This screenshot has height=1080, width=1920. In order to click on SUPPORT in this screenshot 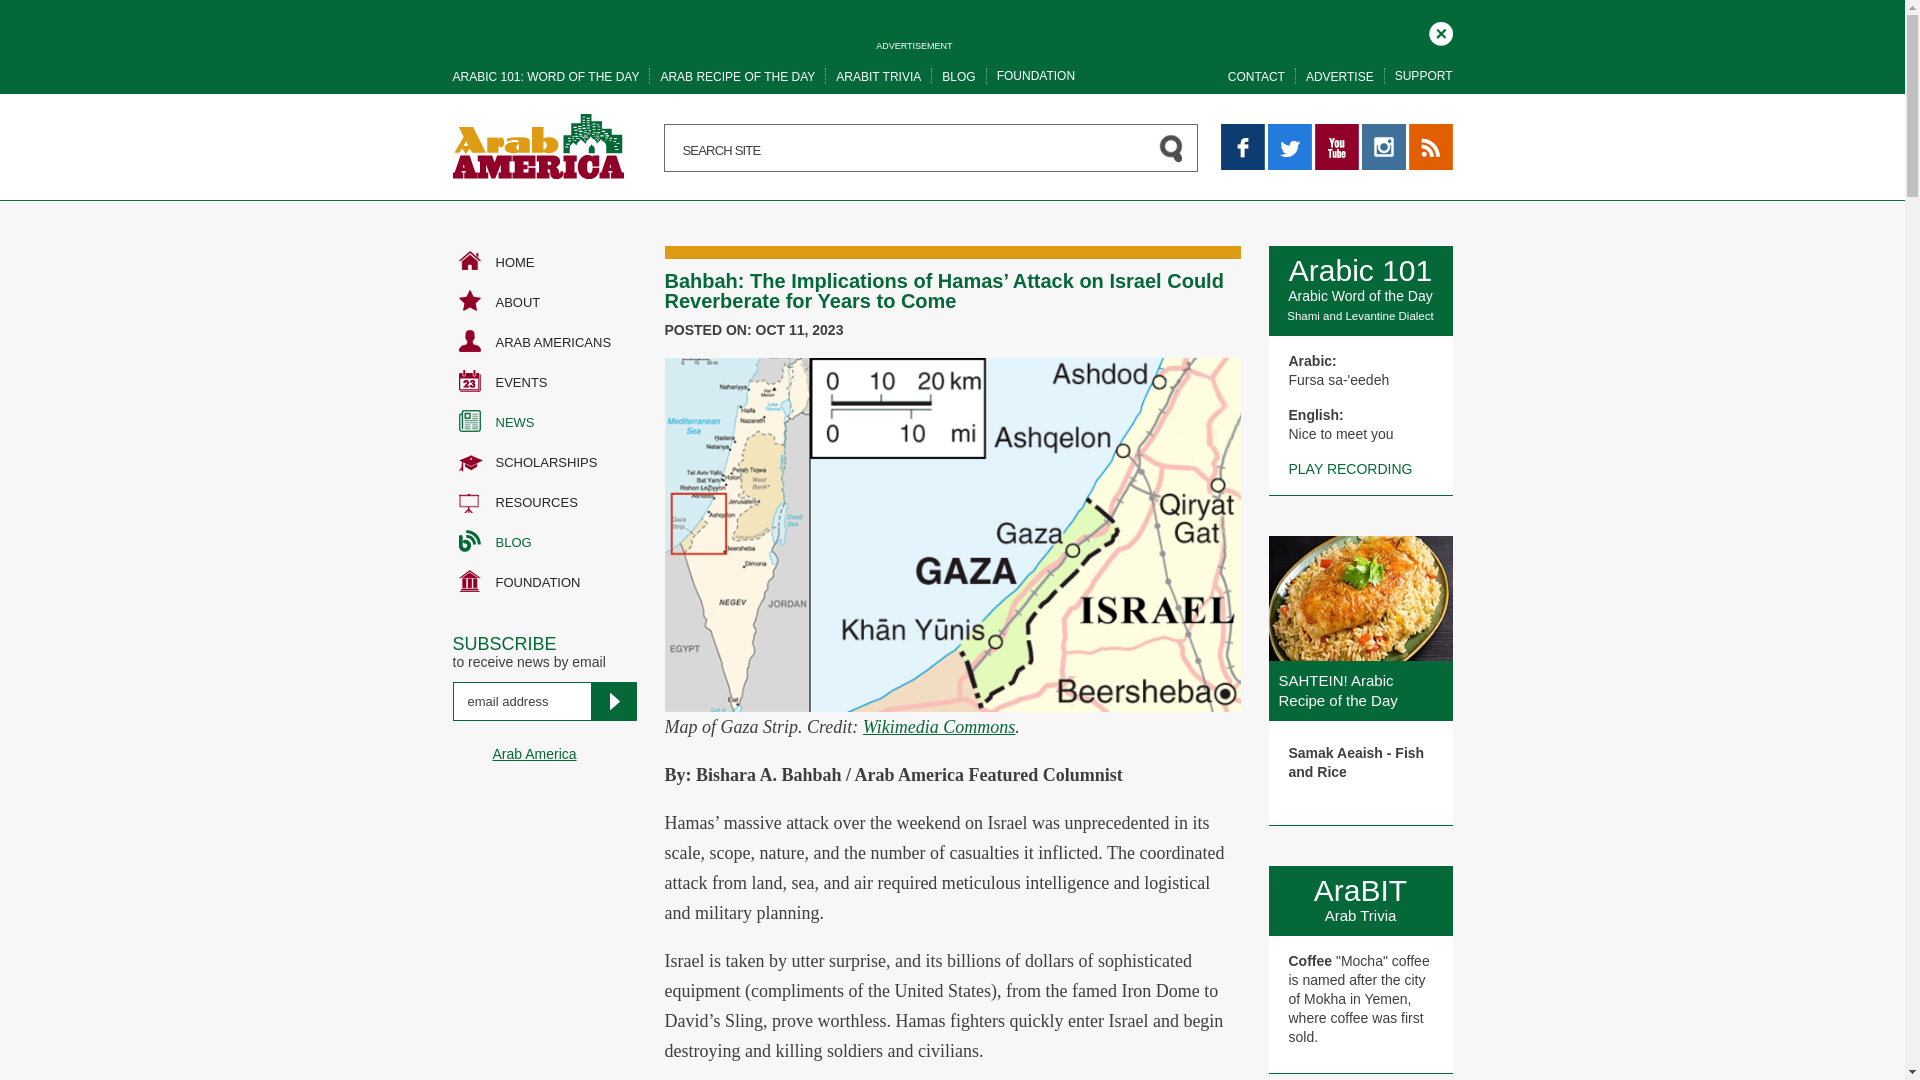, I will do `click(1424, 76)`.